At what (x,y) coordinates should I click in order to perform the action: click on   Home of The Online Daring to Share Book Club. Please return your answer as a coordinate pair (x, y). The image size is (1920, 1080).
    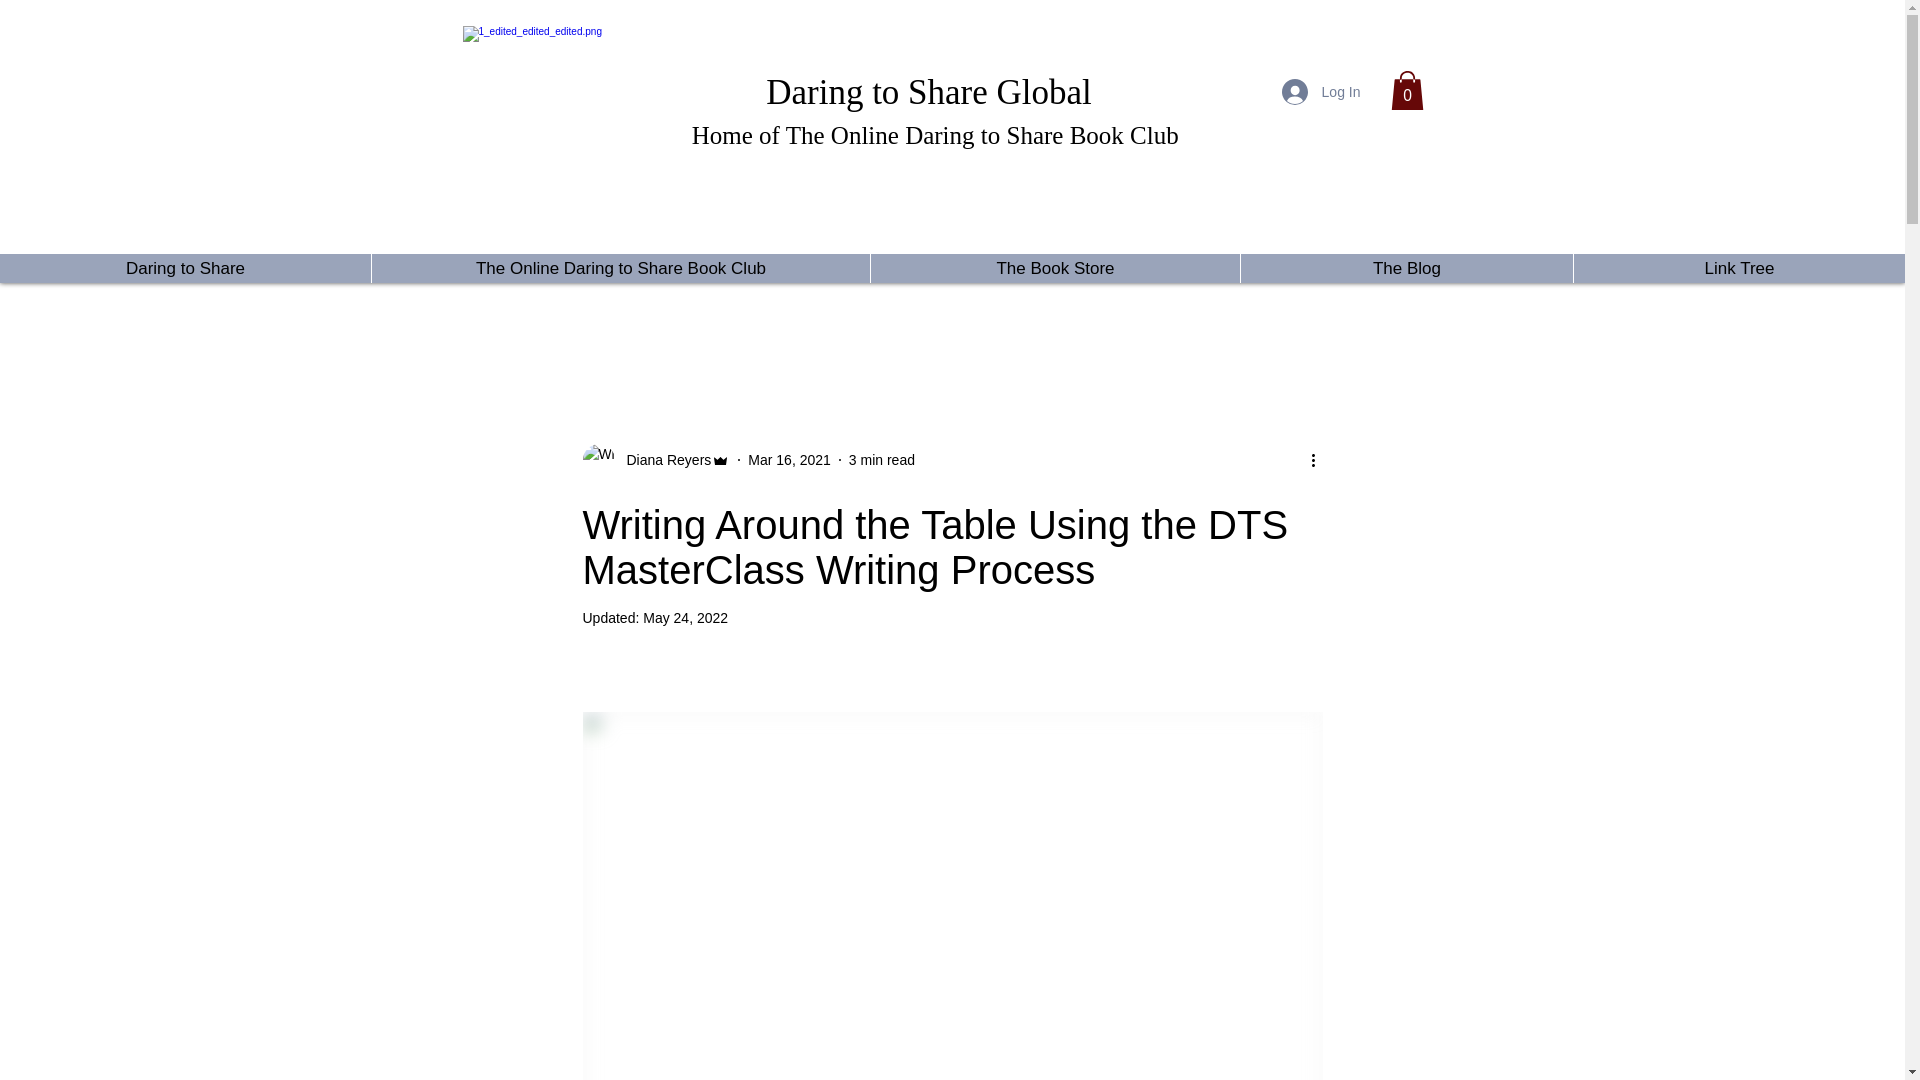
    Looking at the image, I should click on (928, 132).